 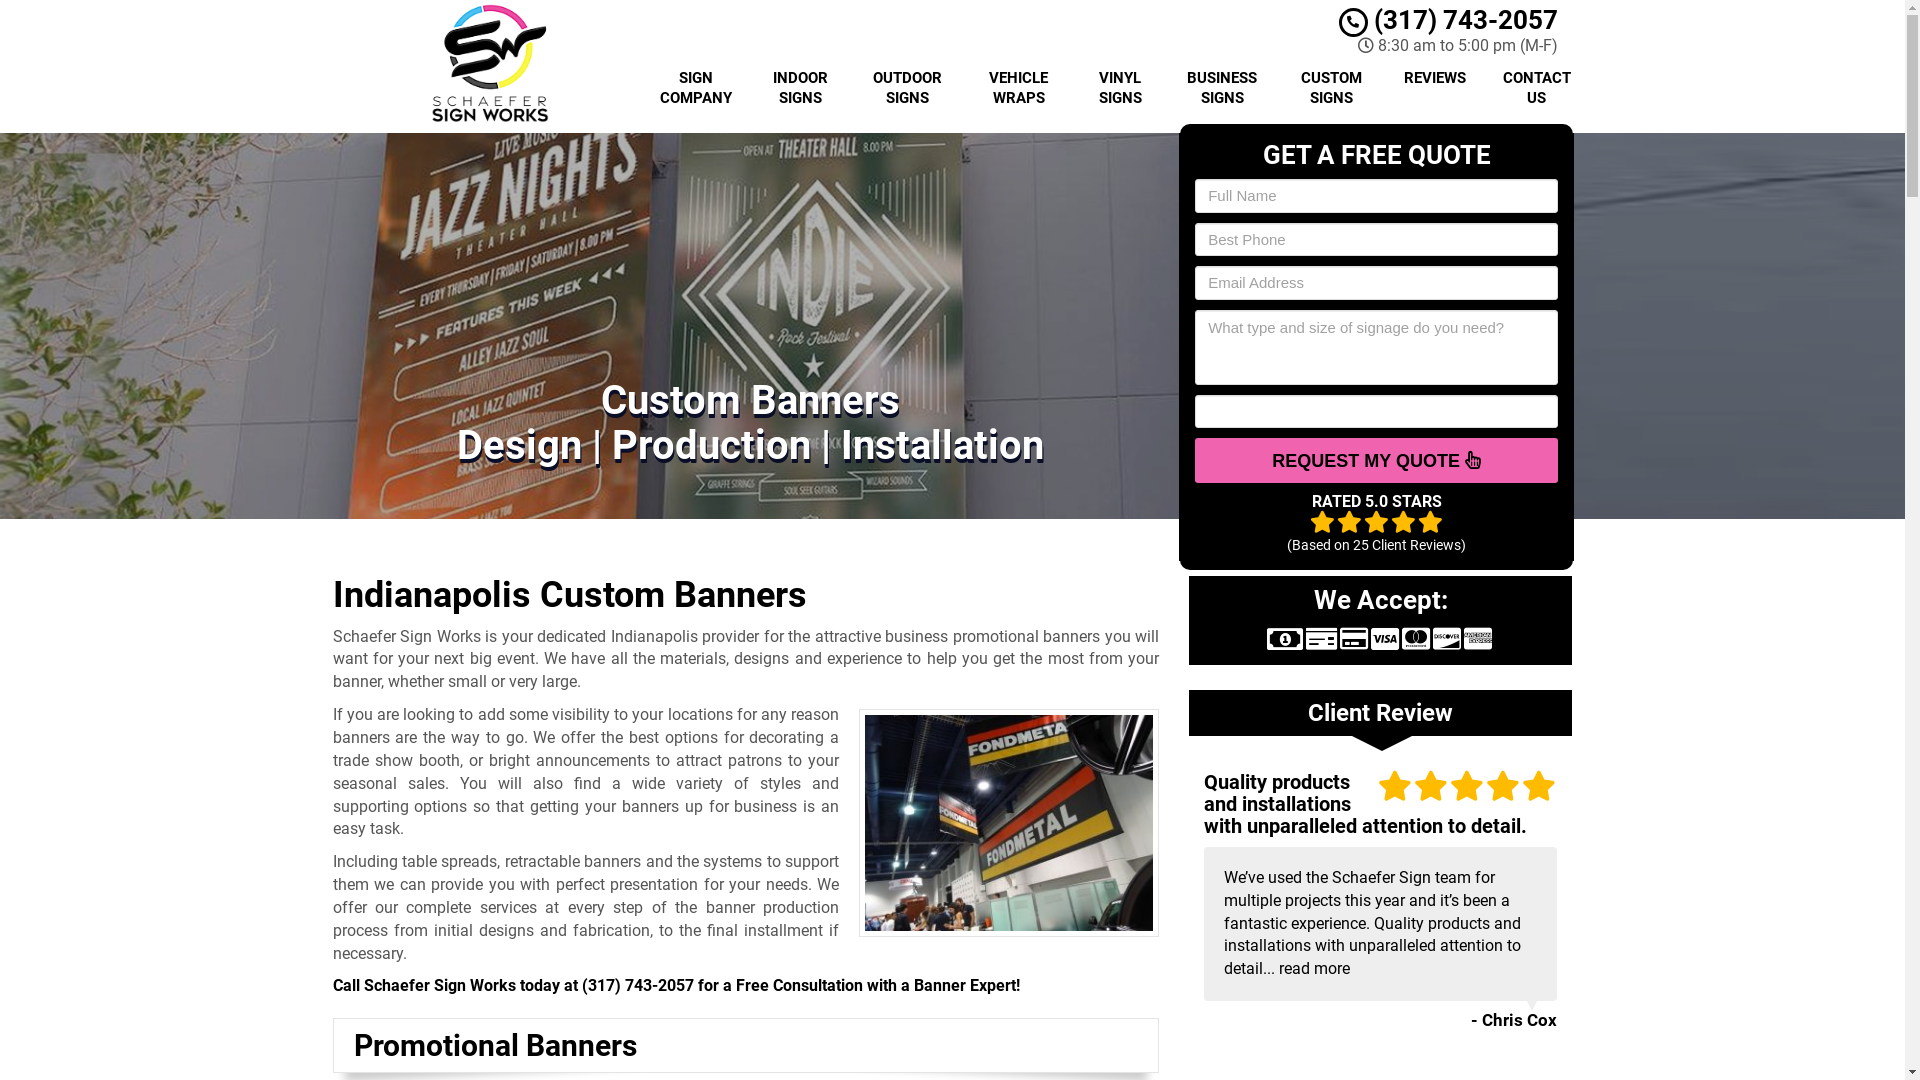 What do you see at coordinates (1120, 88) in the screenshot?
I see `VINYL SIGNS` at bounding box center [1120, 88].